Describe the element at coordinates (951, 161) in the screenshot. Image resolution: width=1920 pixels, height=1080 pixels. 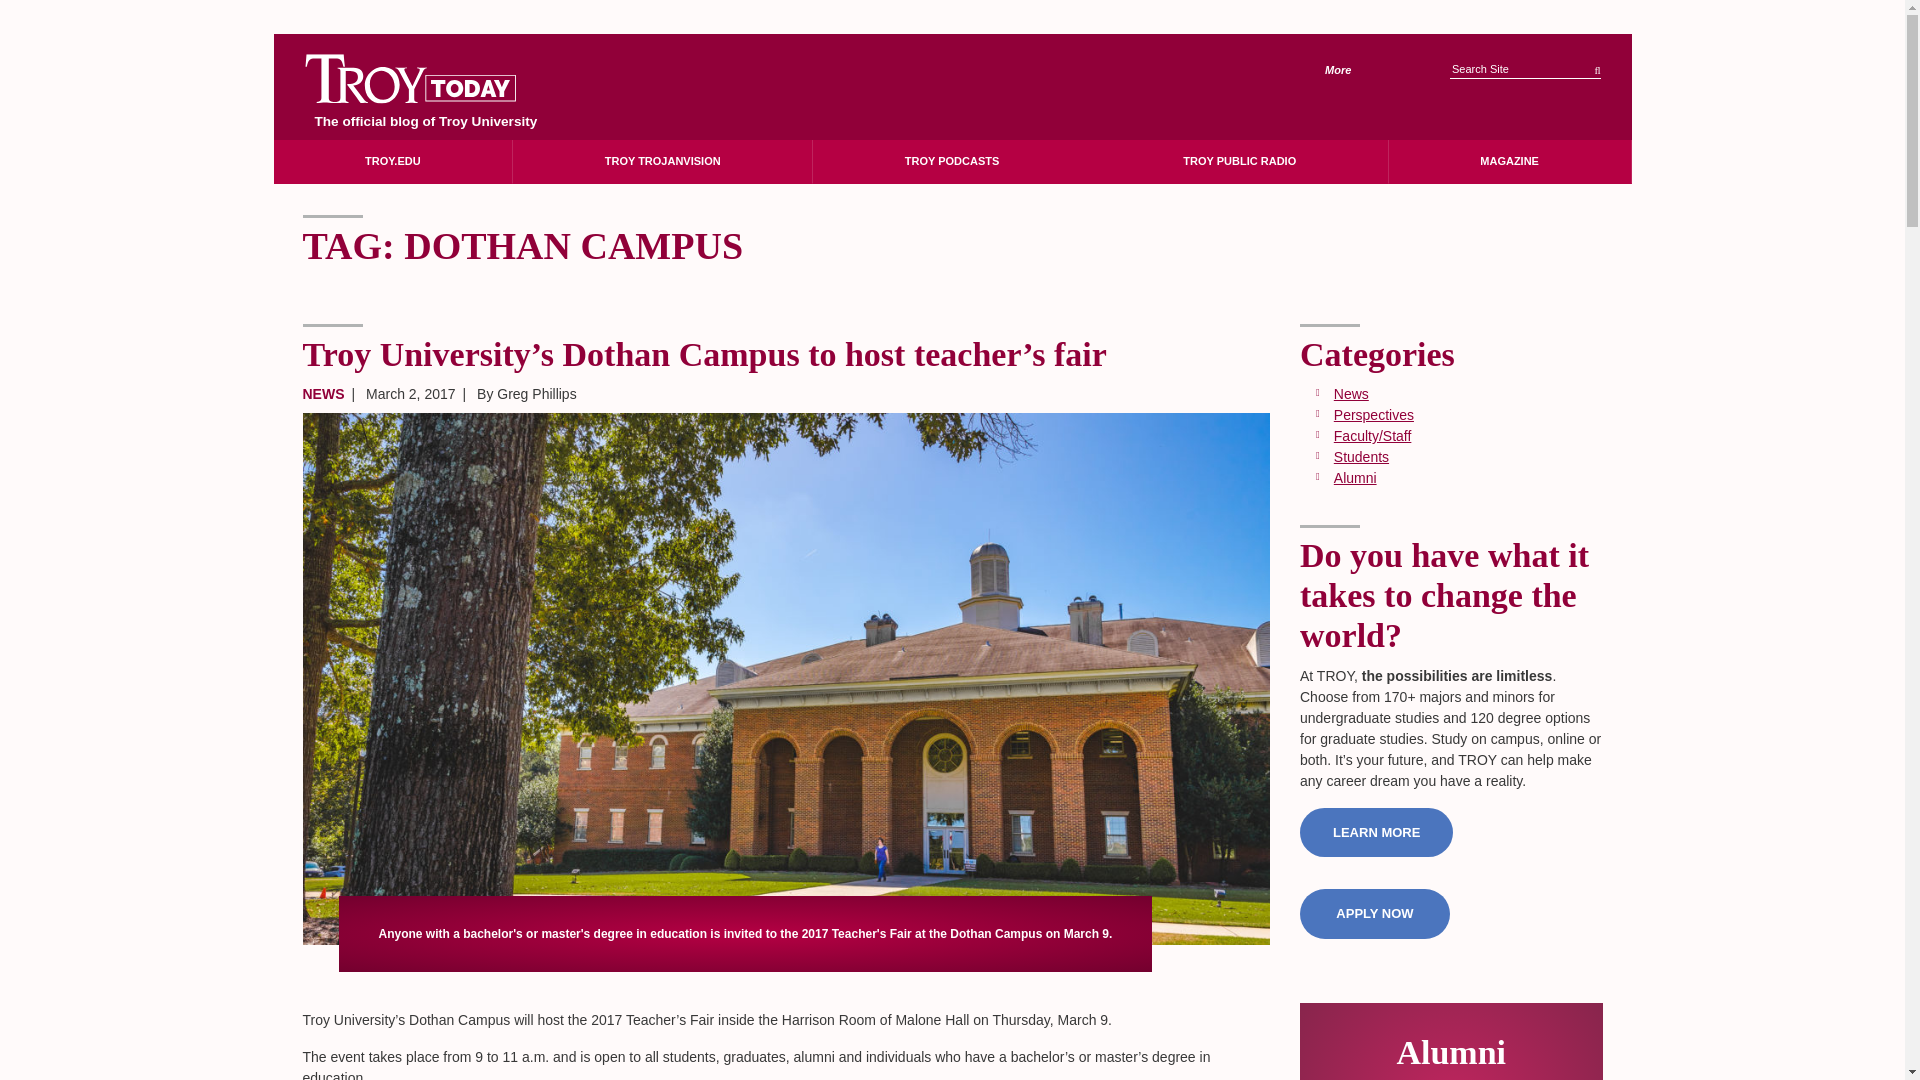
I see `TROY Podcasts` at that location.